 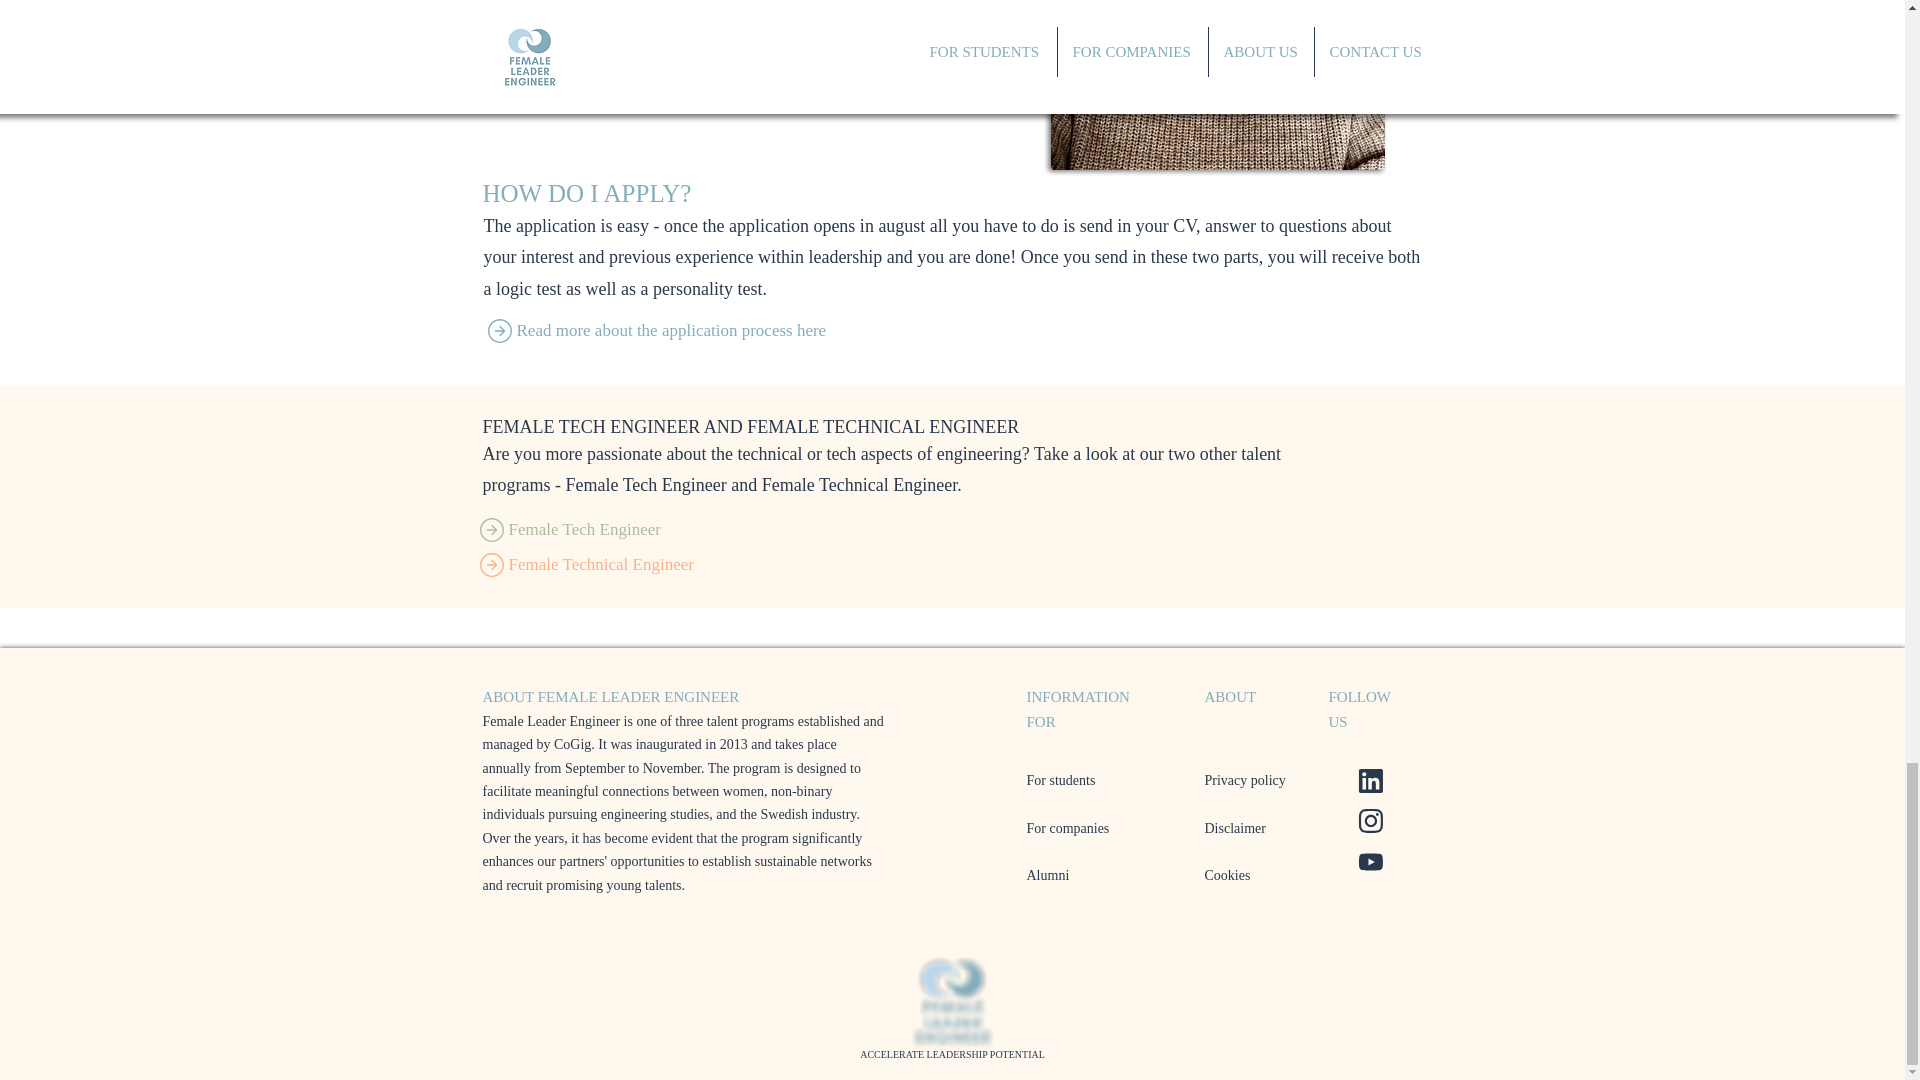 What do you see at coordinates (690, 331) in the screenshot?
I see `Read more about the application process here` at bounding box center [690, 331].